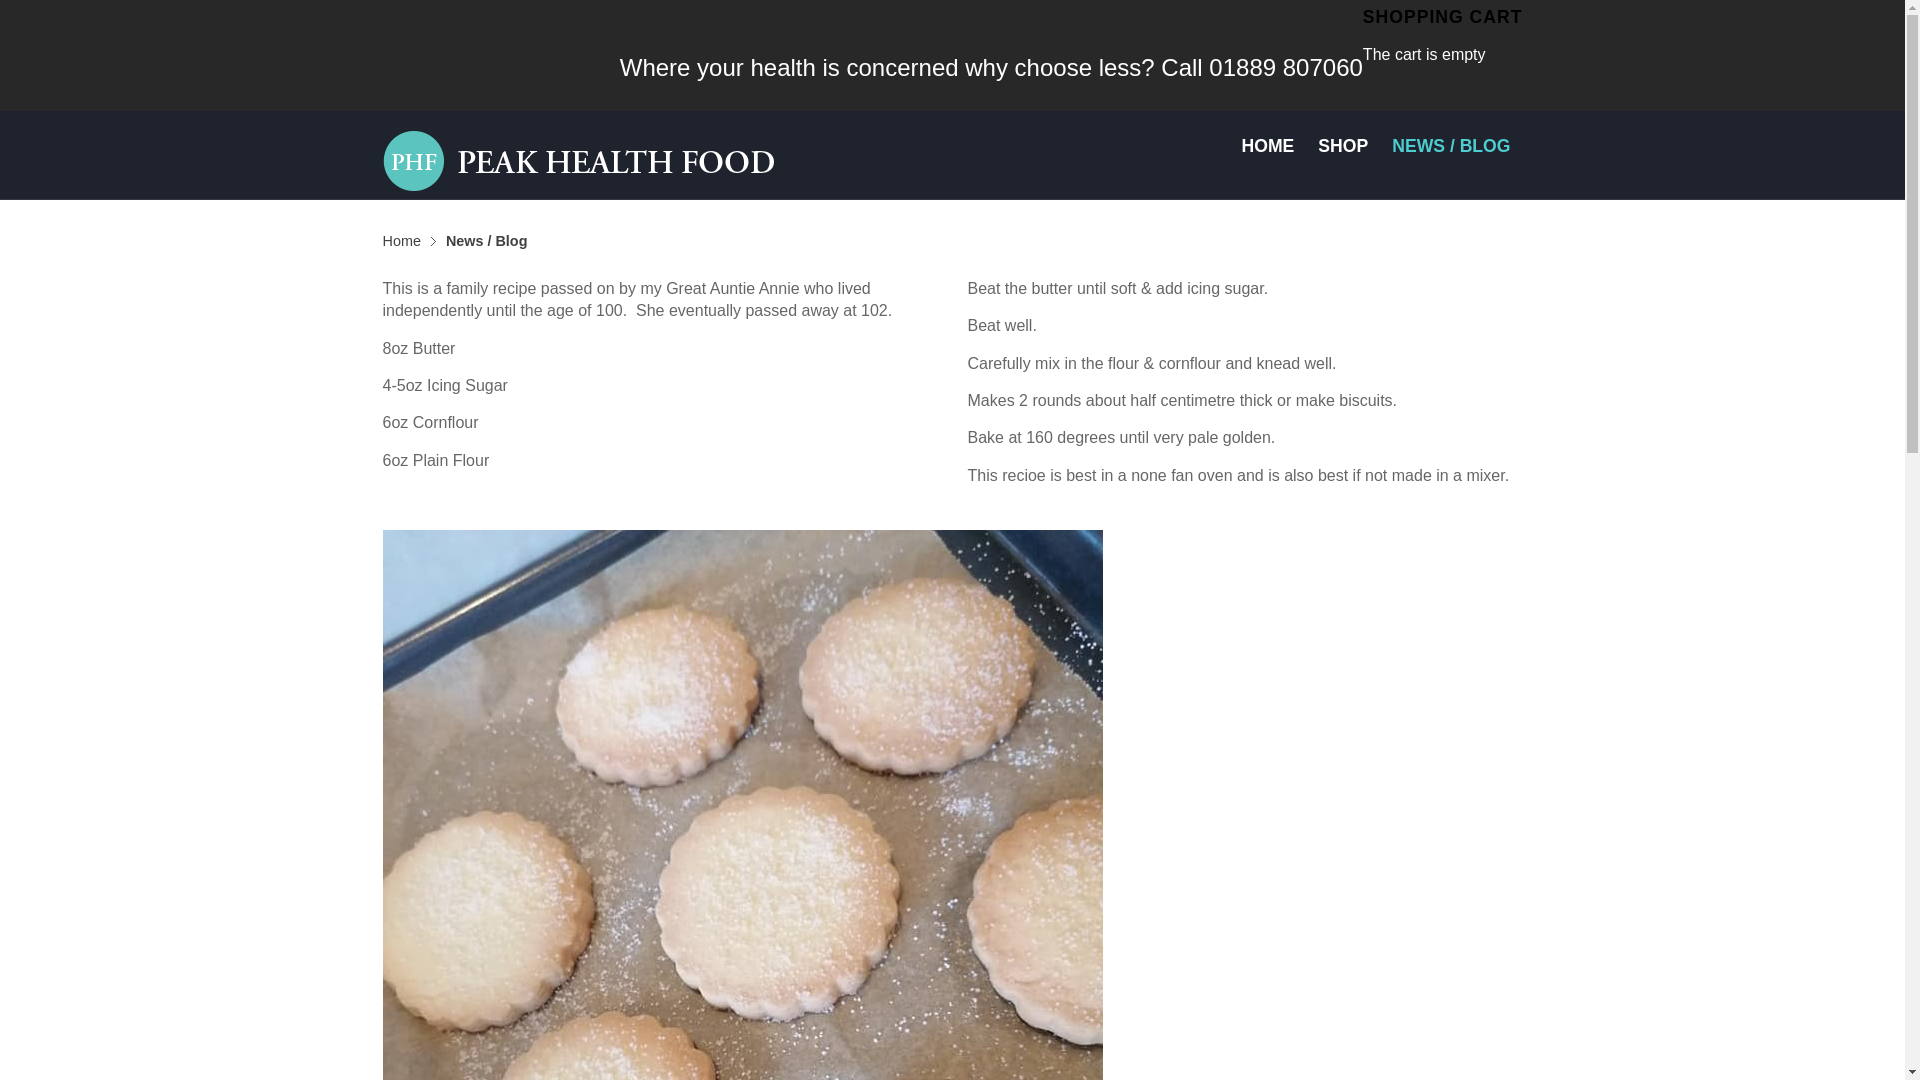 The height and width of the screenshot is (1080, 1920). I want to click on Home, so click(408, 240).